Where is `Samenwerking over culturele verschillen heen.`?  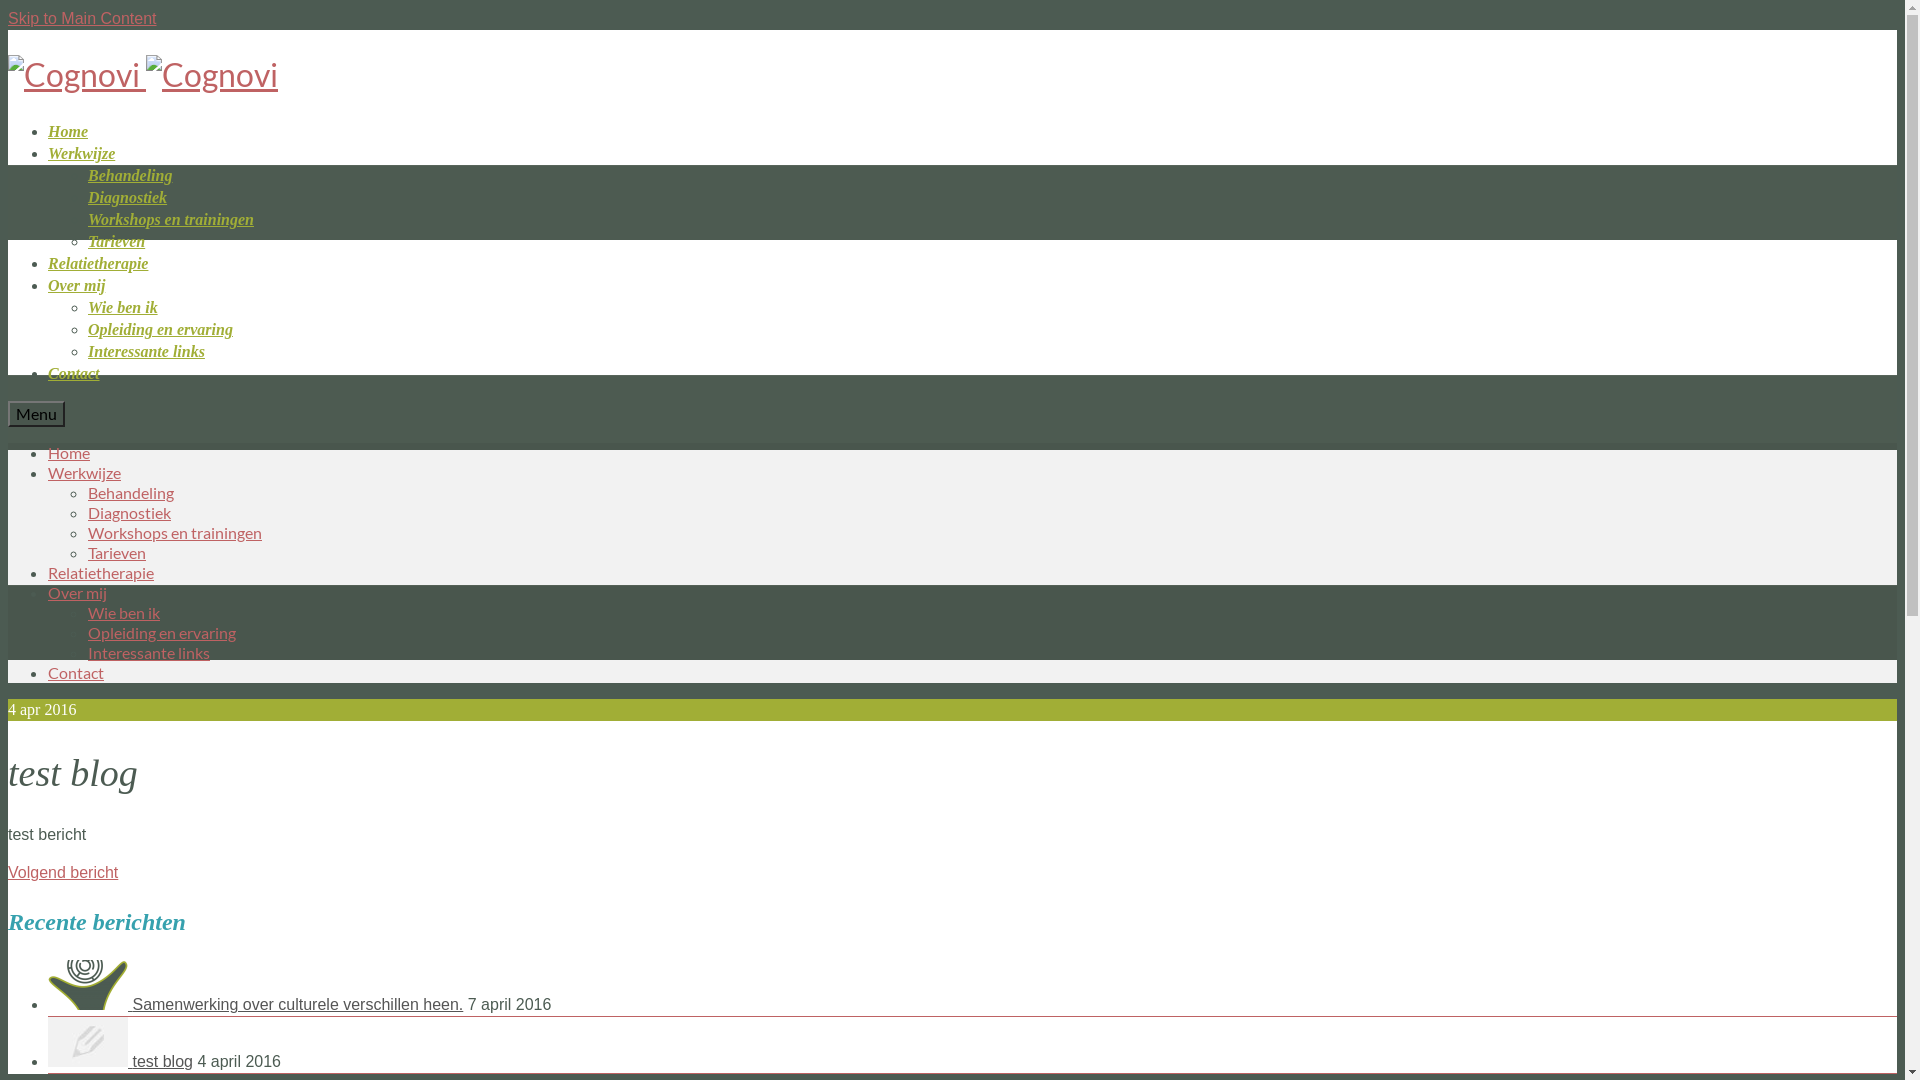
Samenwerking over culturele verschillen heen. is located at coordinates (90, 1004).